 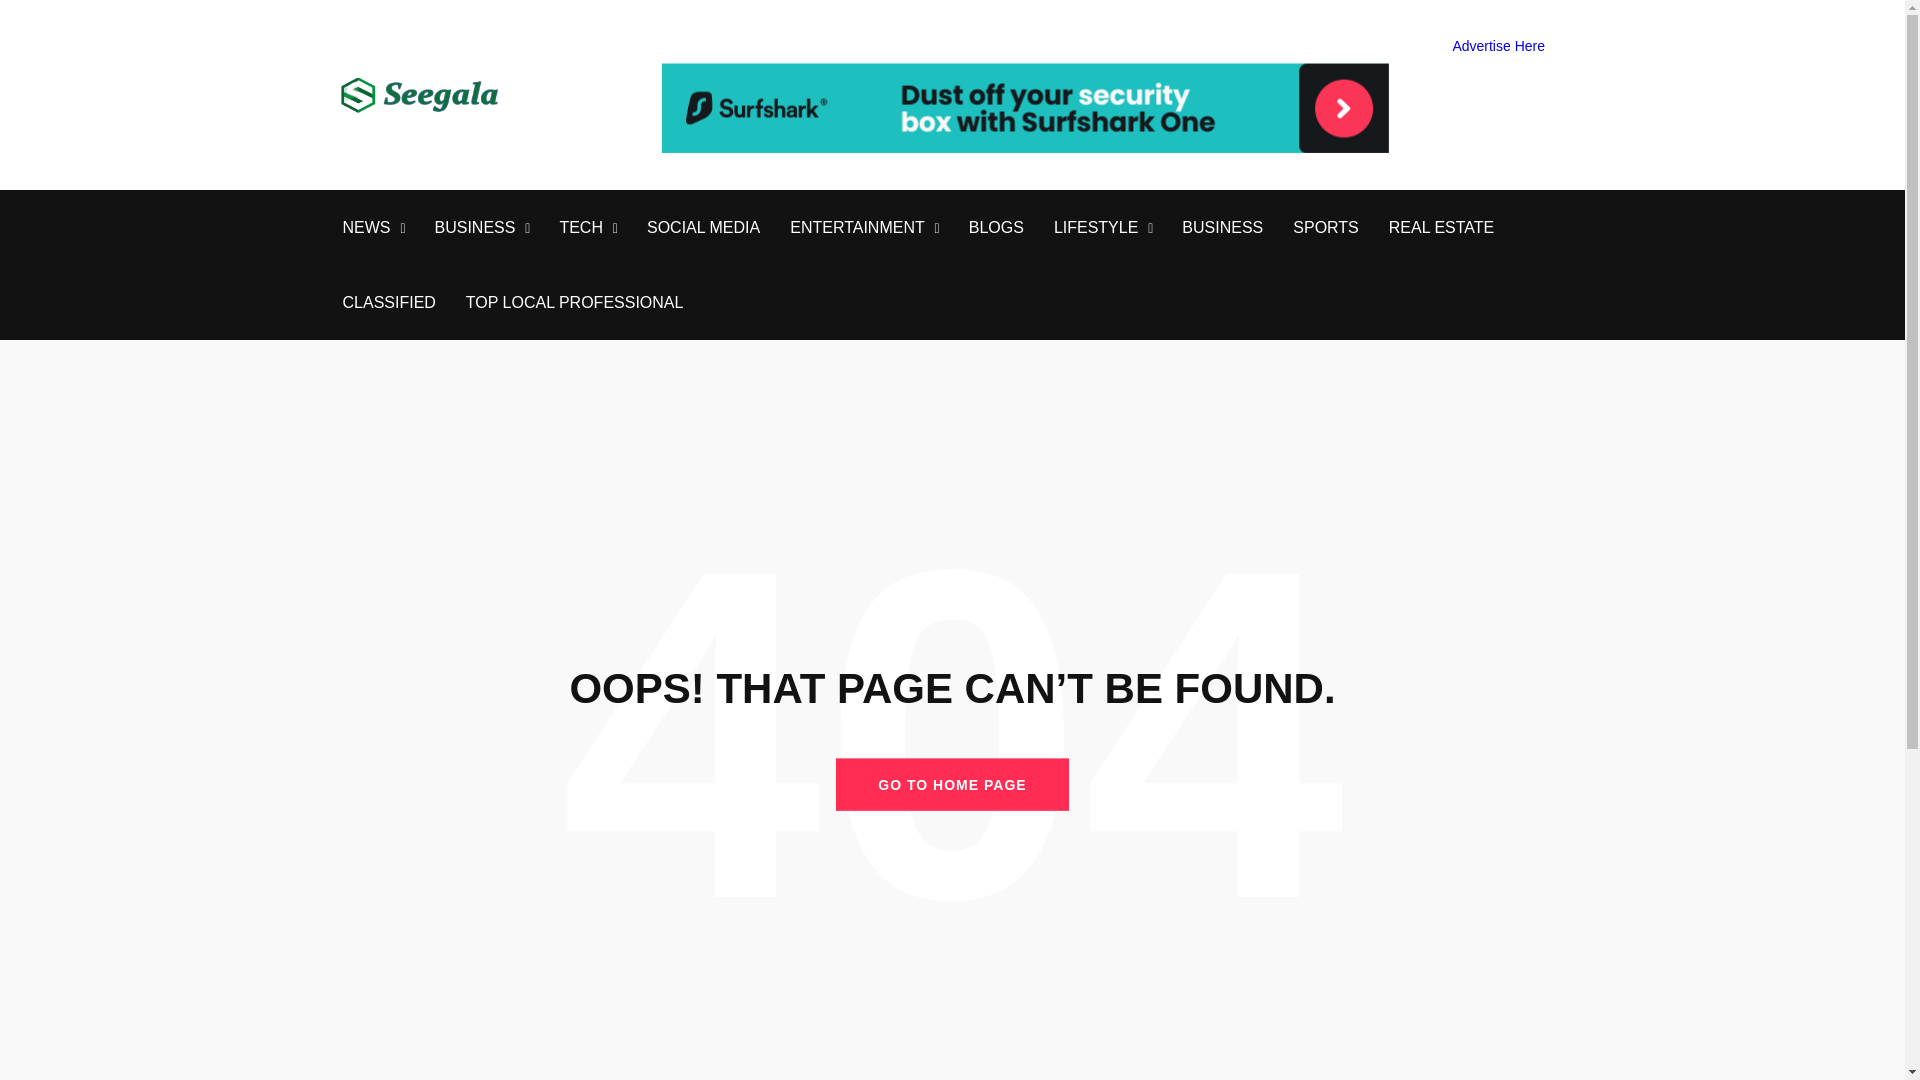 I want to click on LIFESTYLE, so click(x=1096, y=228).